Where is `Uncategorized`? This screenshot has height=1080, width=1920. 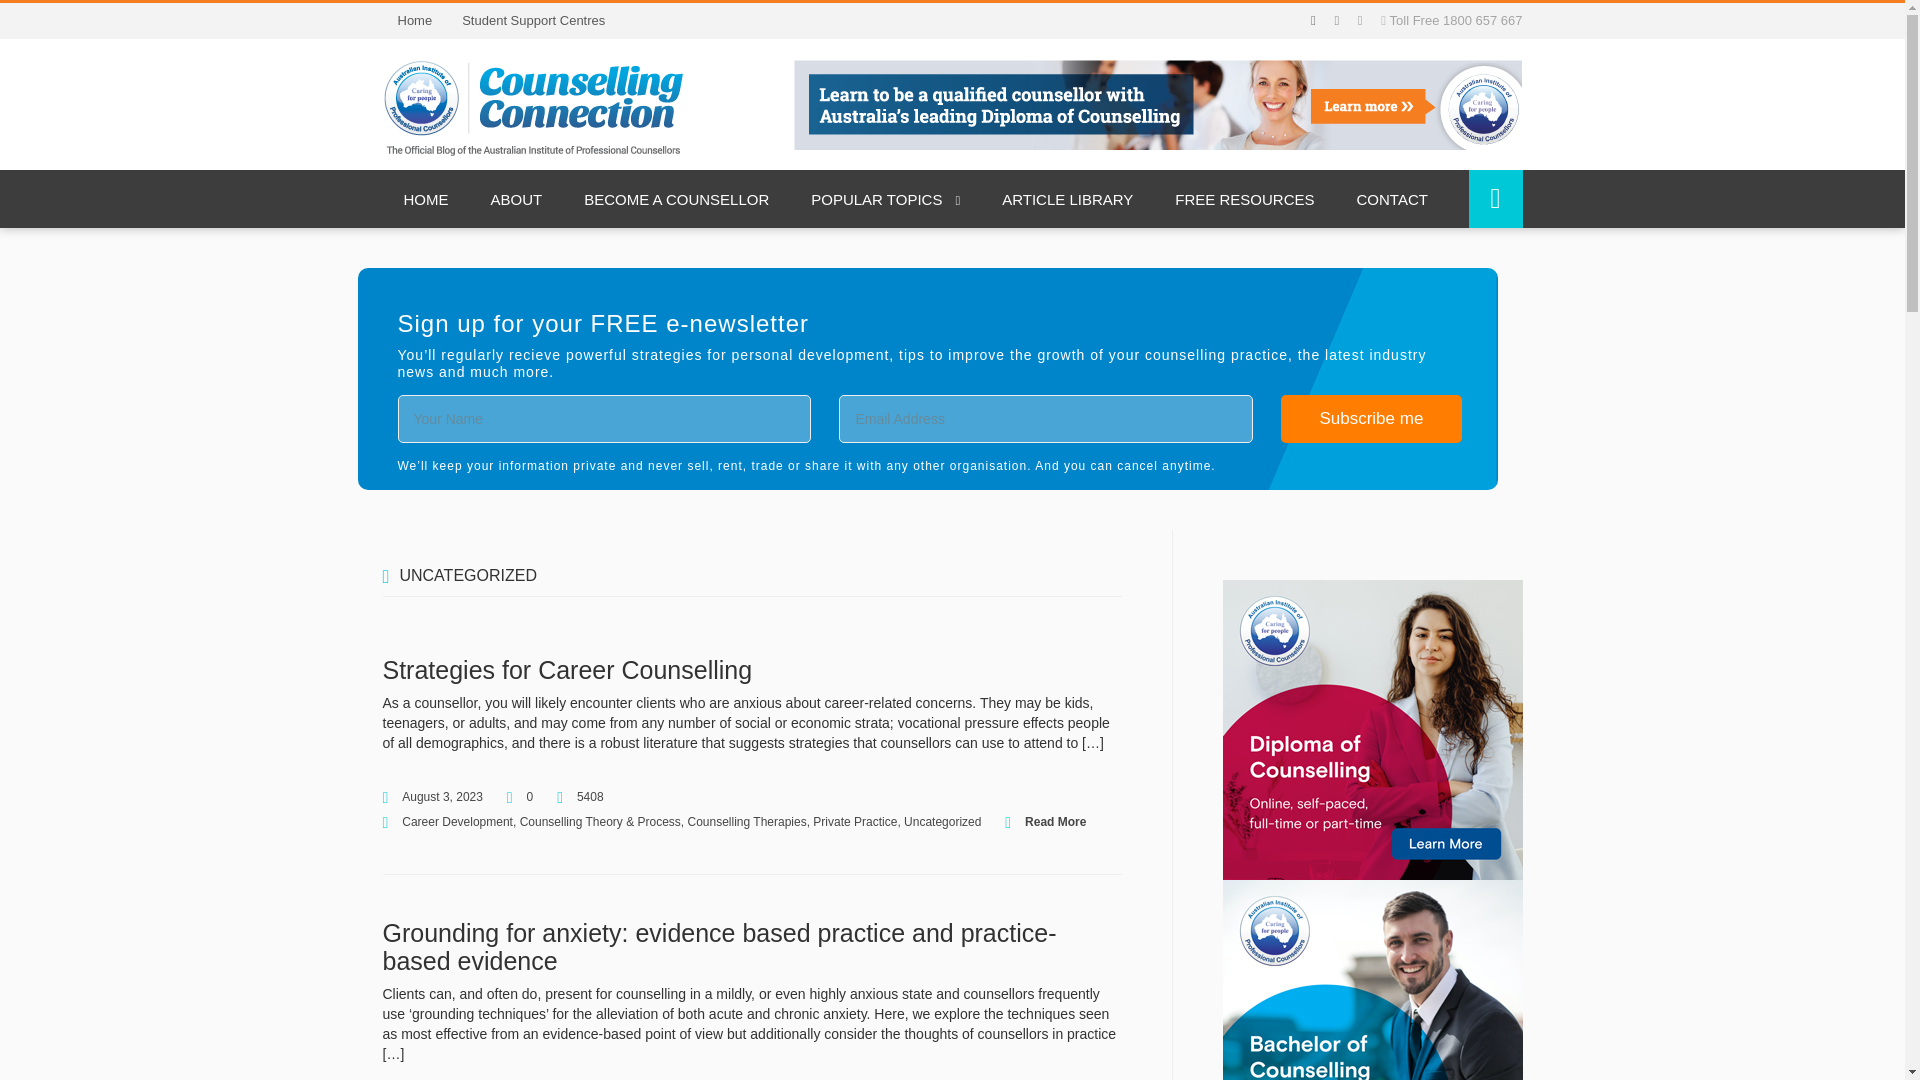 Uncategorized is located at coordinates (942, 822).